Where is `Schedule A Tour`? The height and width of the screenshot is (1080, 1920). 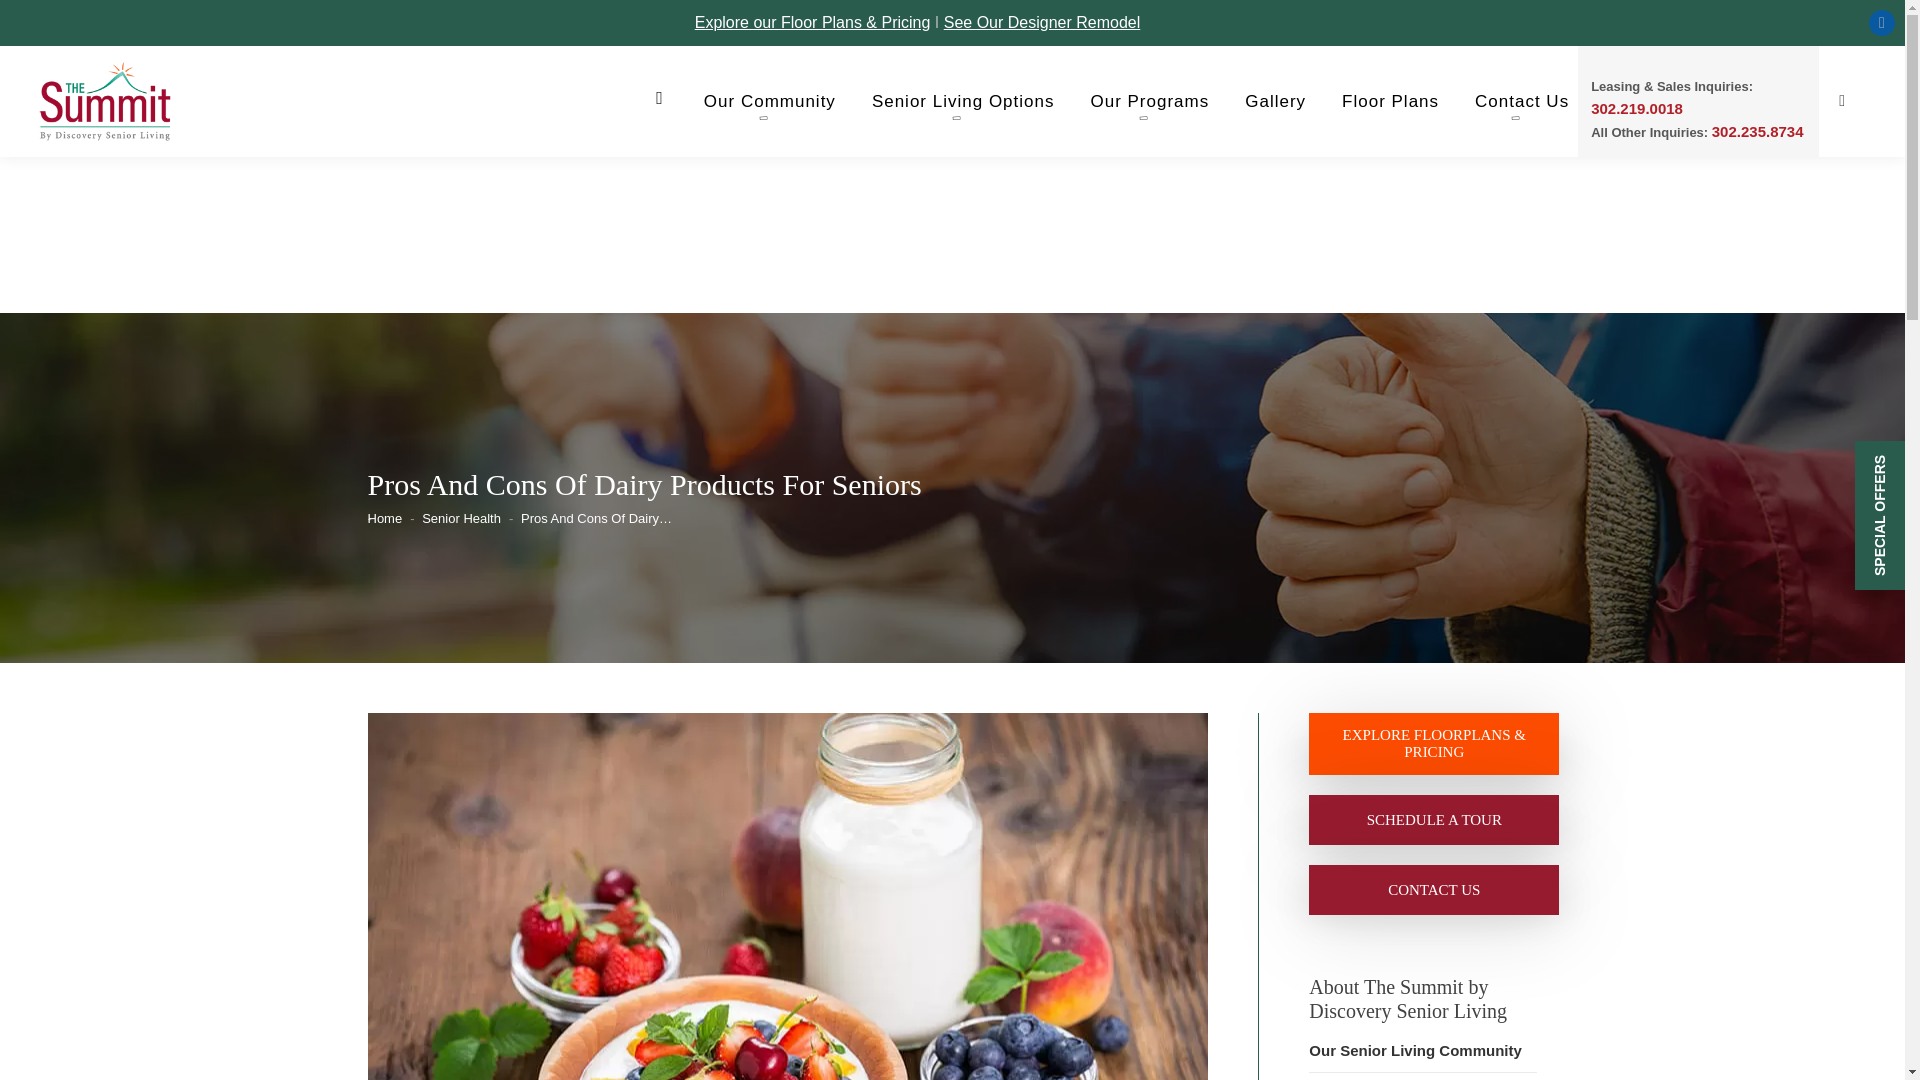
Schedule A Tour is located at coordinates (1434, 820).